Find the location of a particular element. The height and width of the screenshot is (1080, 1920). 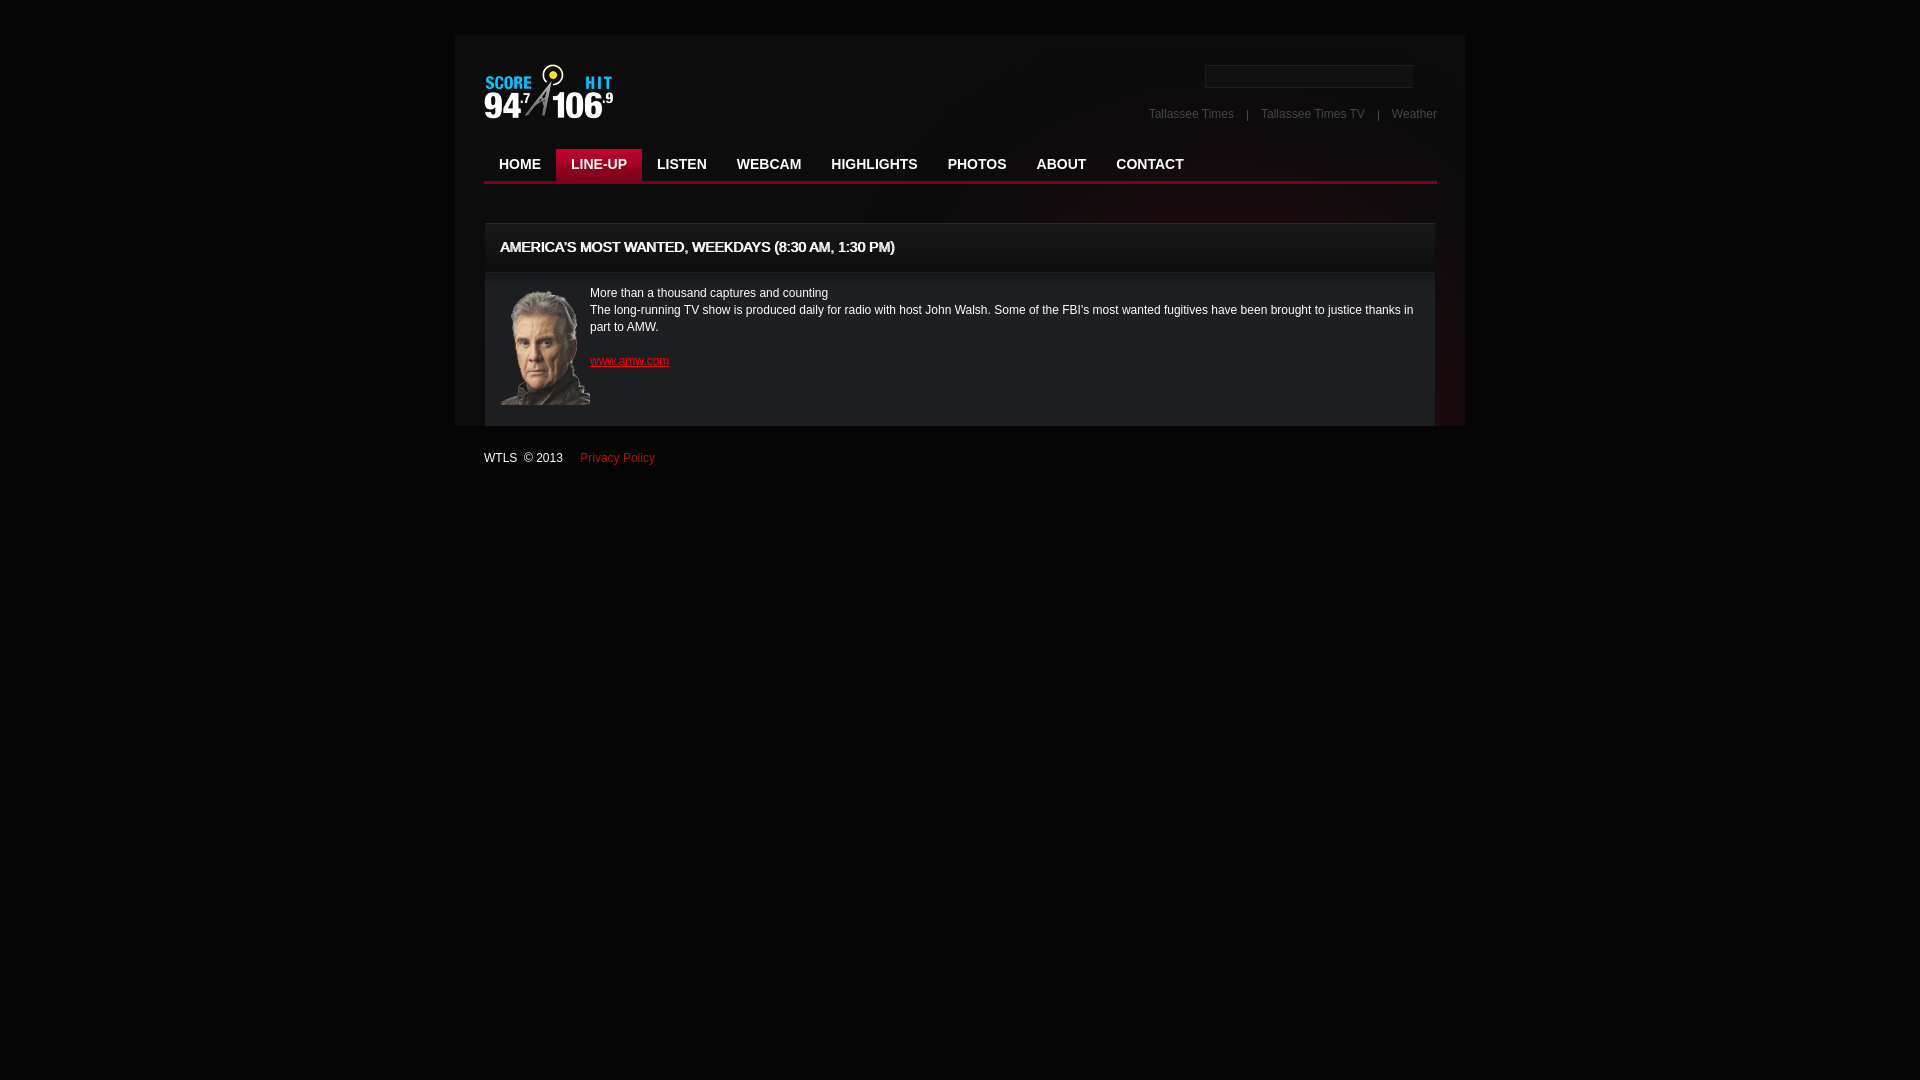

CONTACT is located at coordinates (1150, 165).